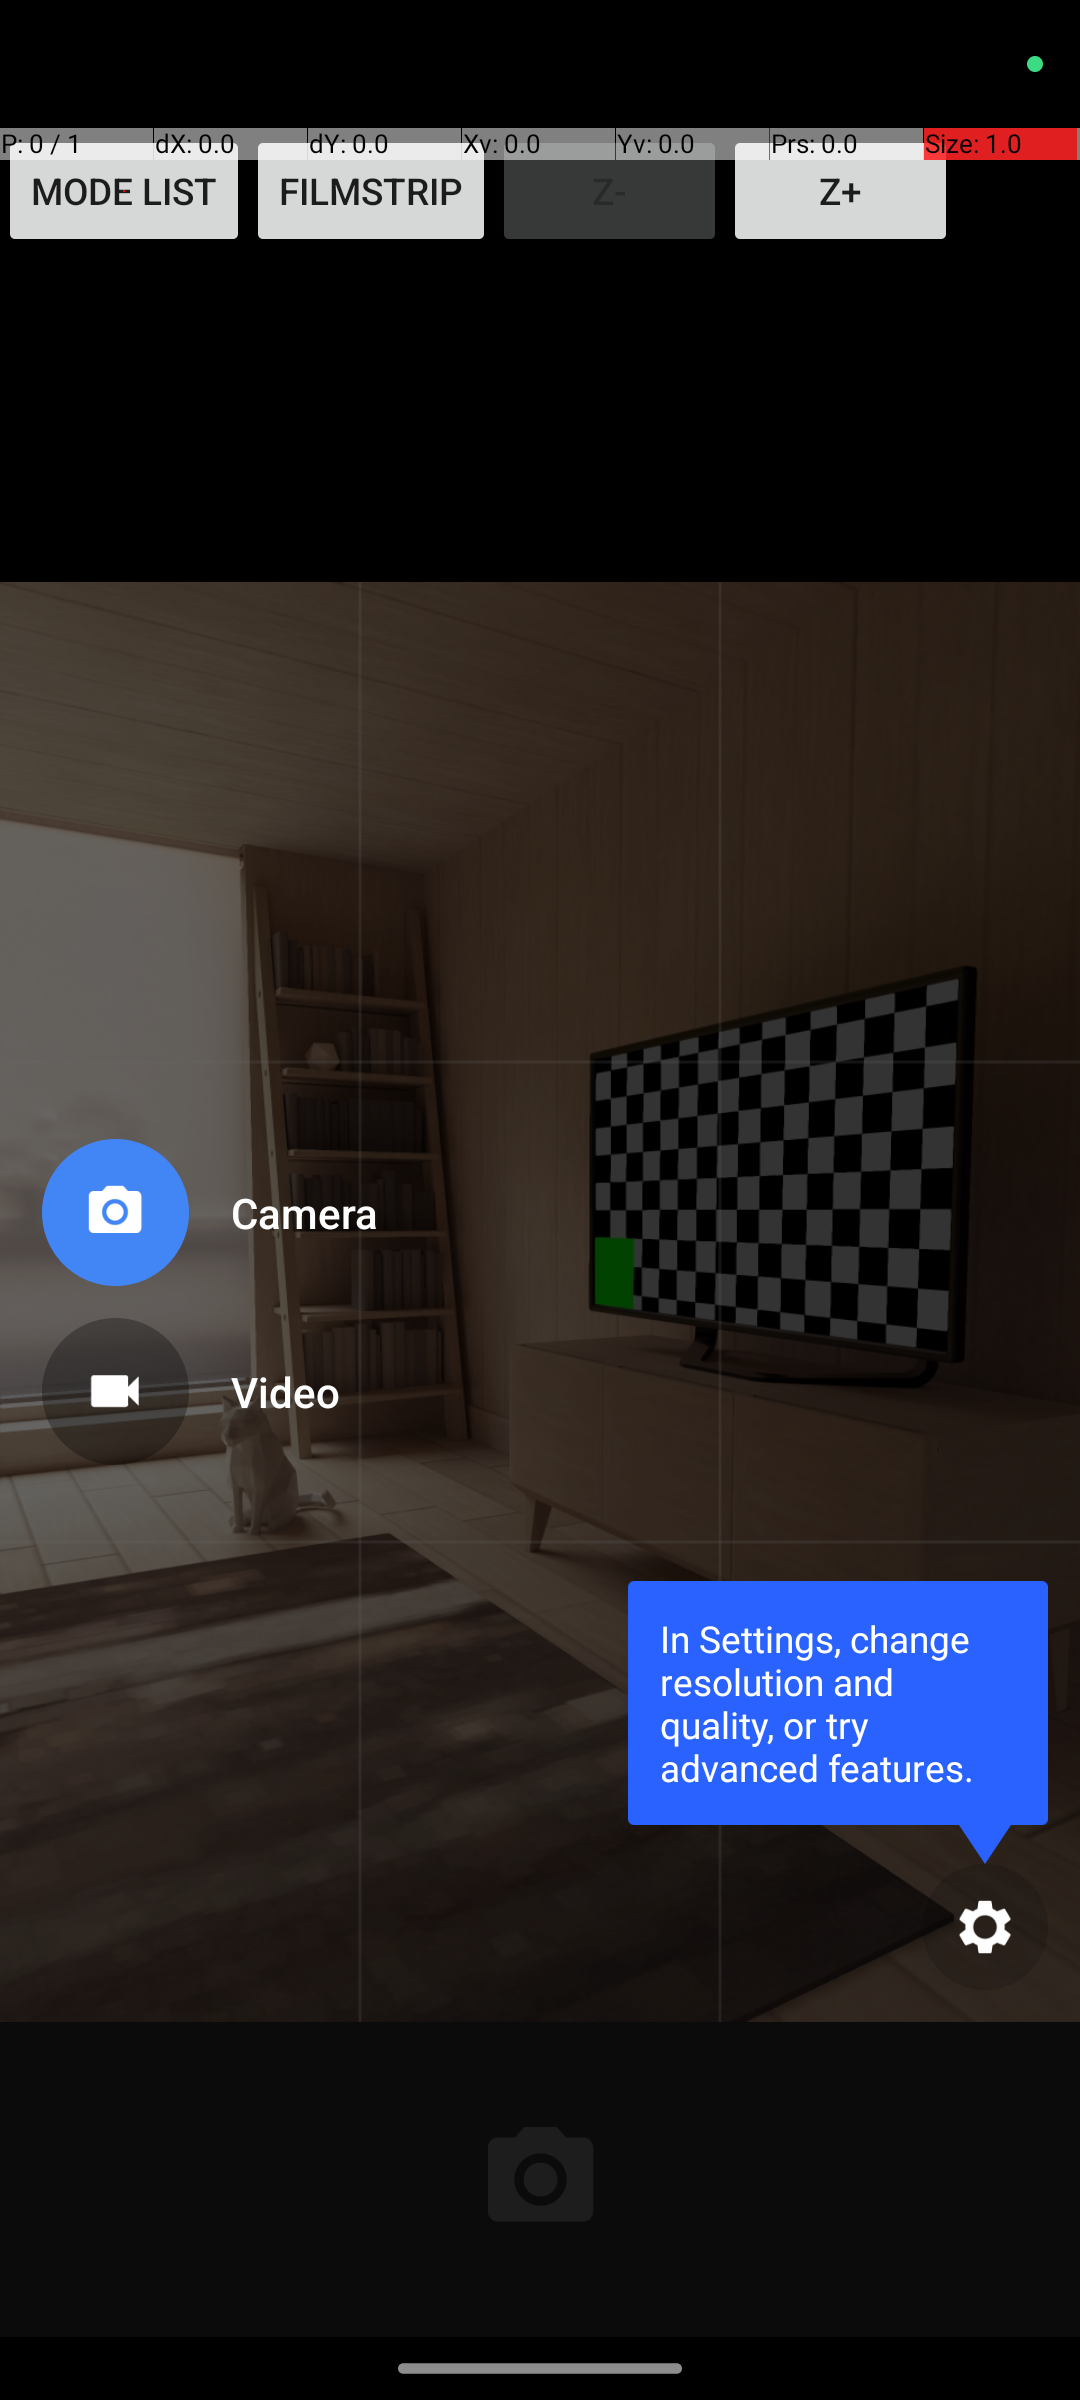  I want to click on Switch to Camera Mode, so click(206, 1220).